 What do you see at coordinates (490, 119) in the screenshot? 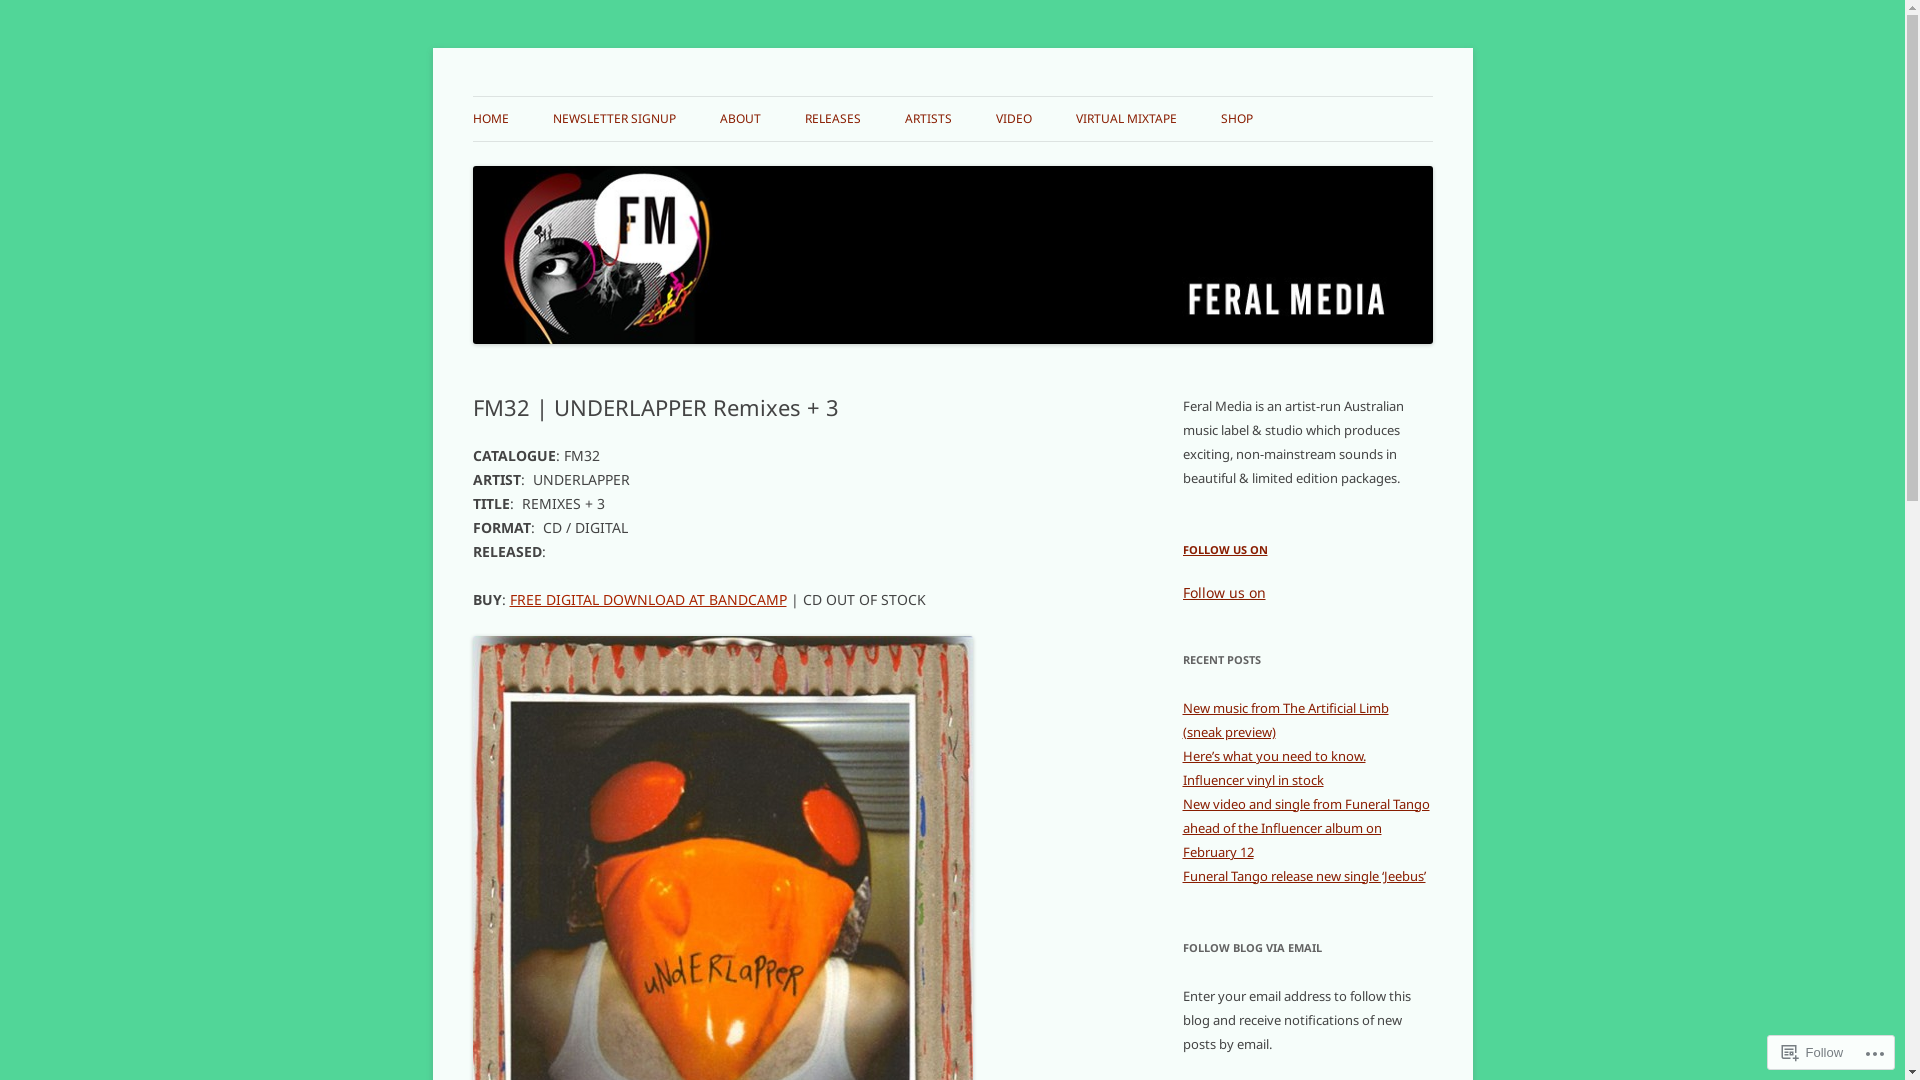
I see `HOME` at bounding box center [490, 119].